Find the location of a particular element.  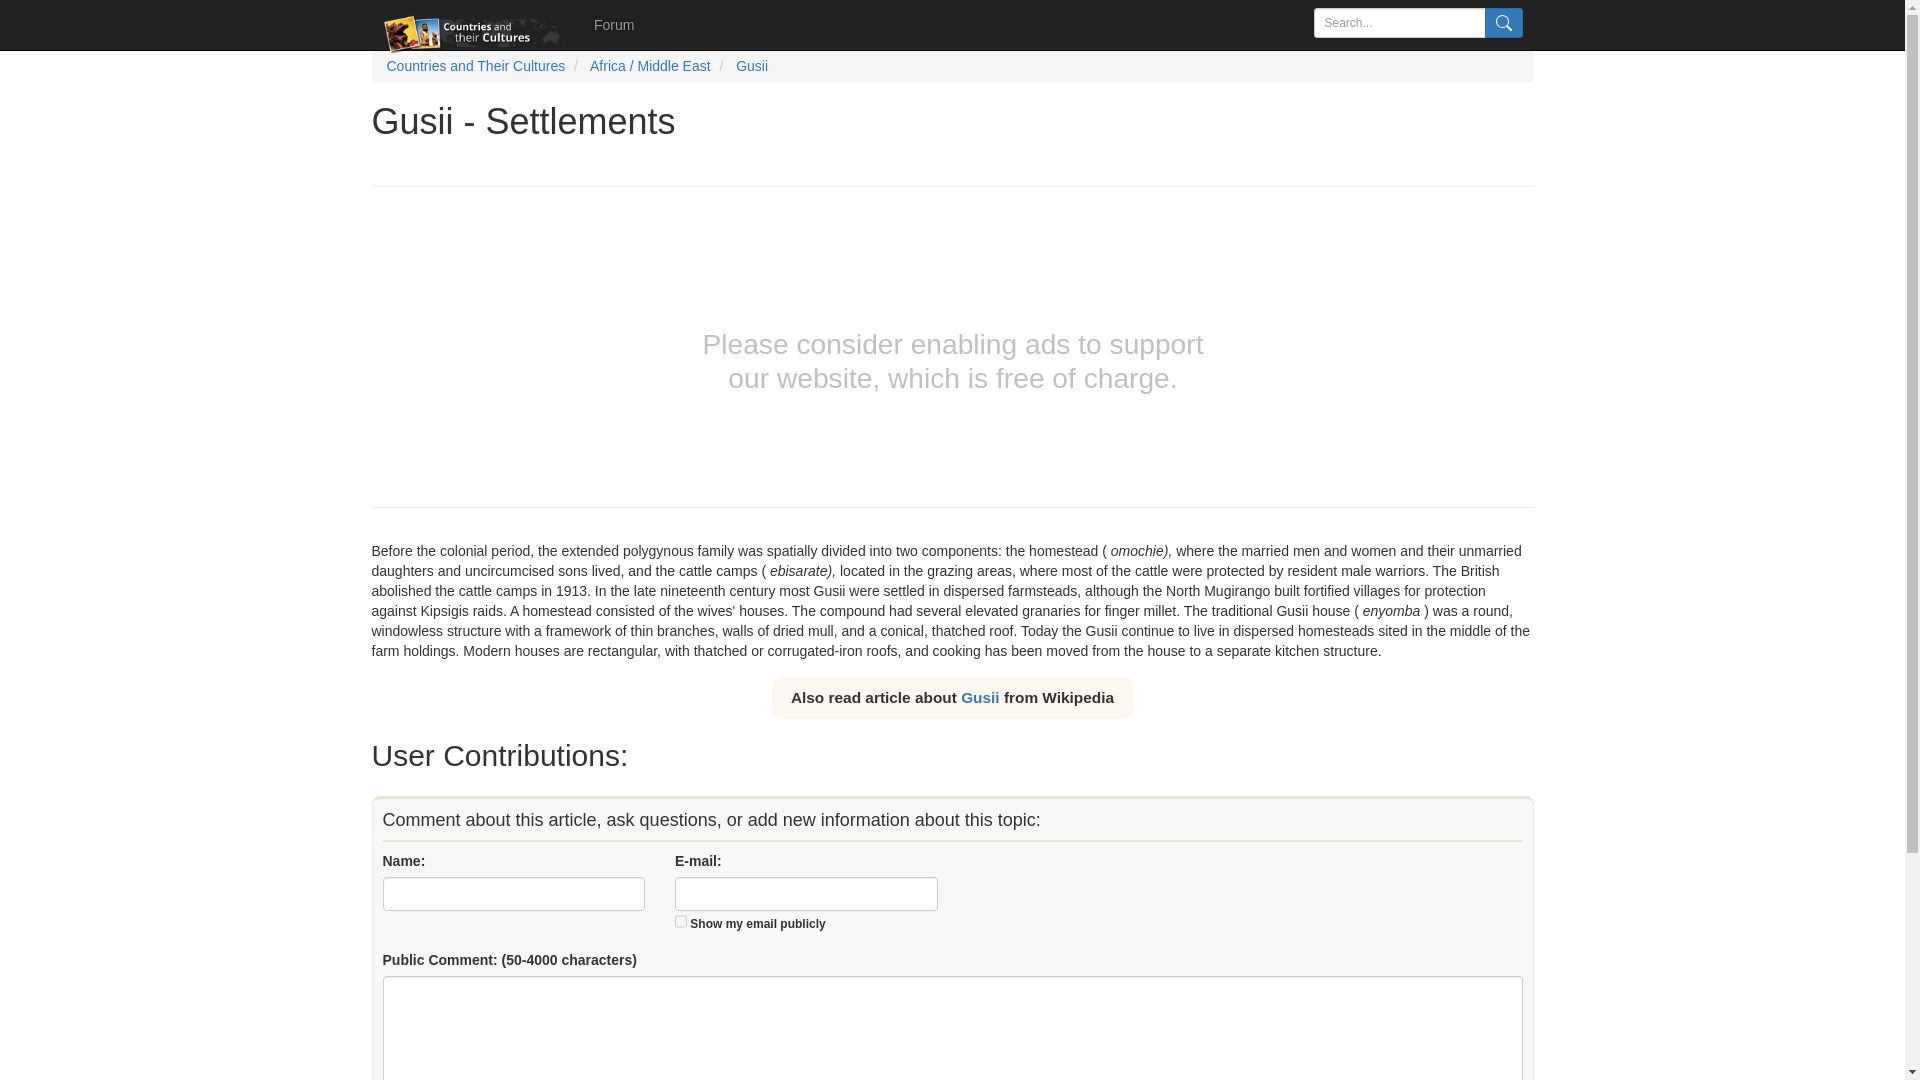

Gusii is located at coordinates (980, 696).